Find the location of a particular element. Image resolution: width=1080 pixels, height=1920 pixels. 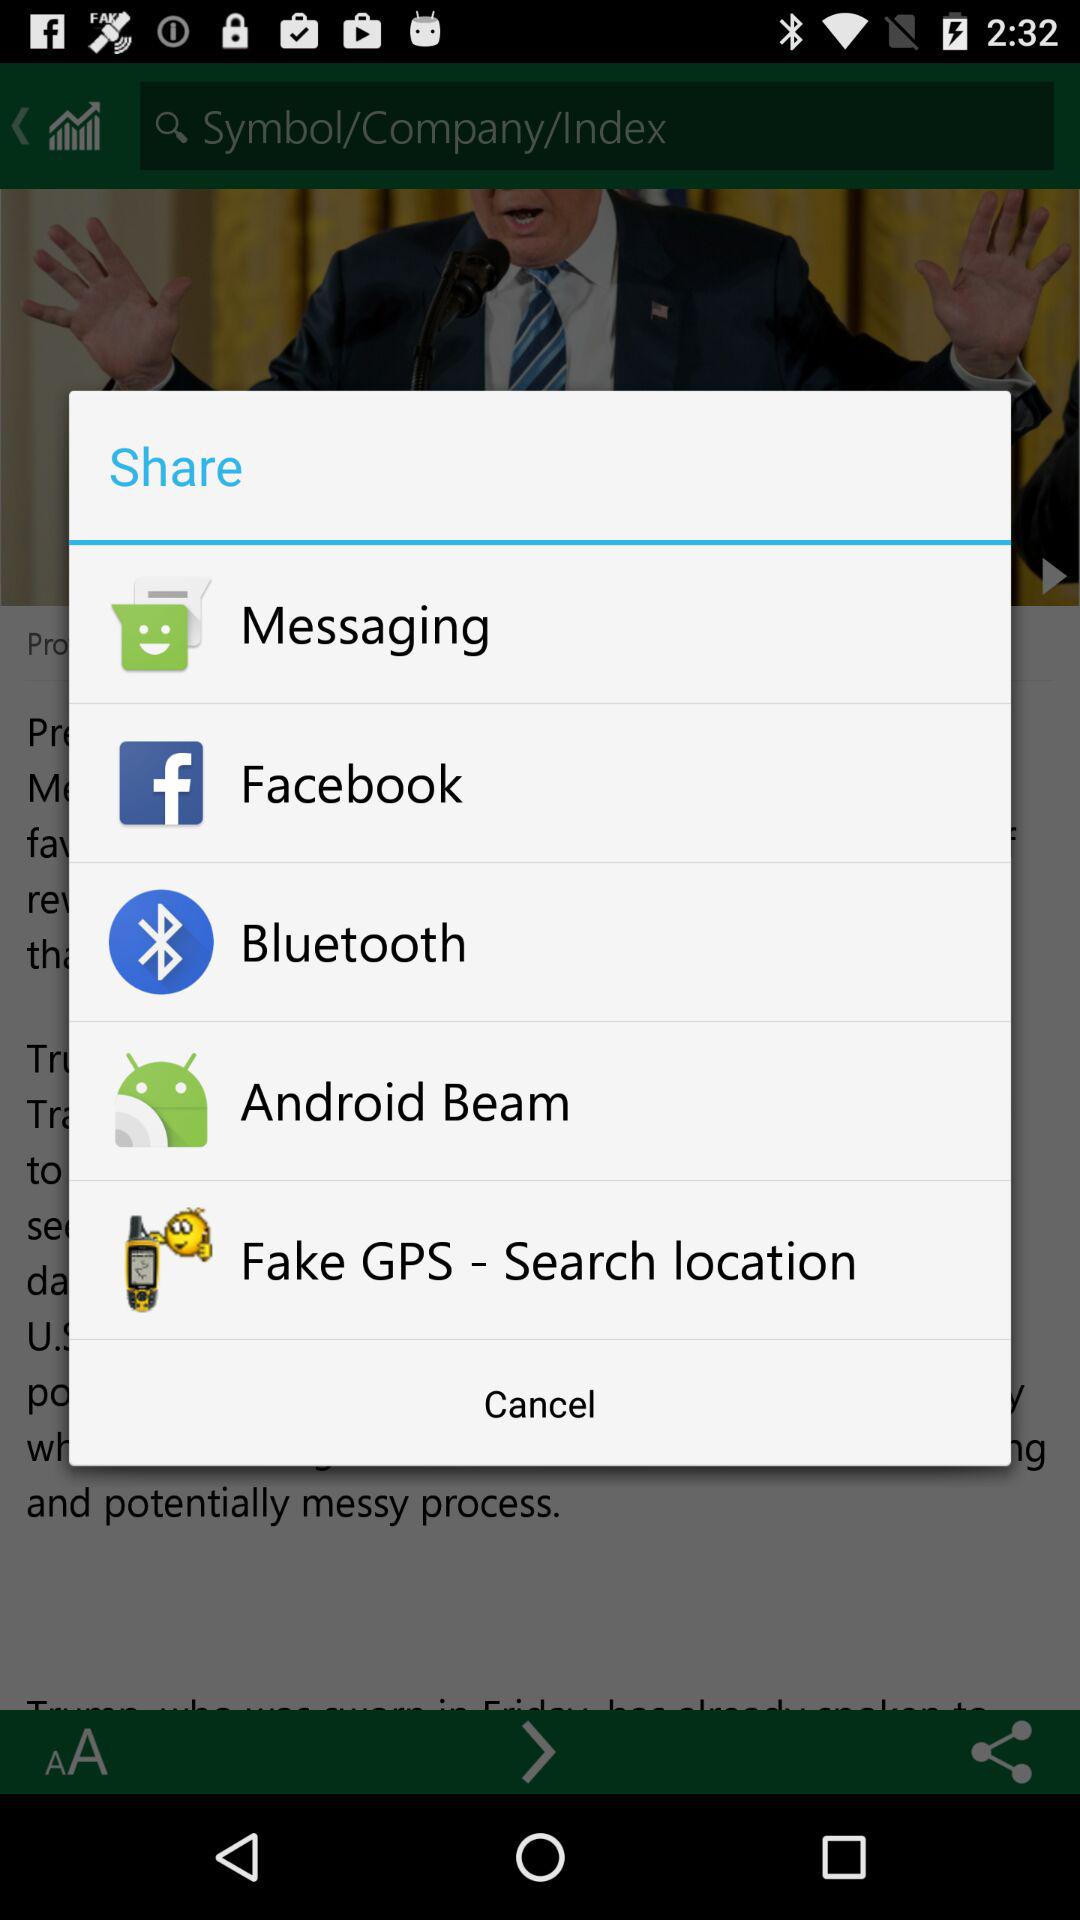

flip to the cancel item is located at coordinates (540, 1403).